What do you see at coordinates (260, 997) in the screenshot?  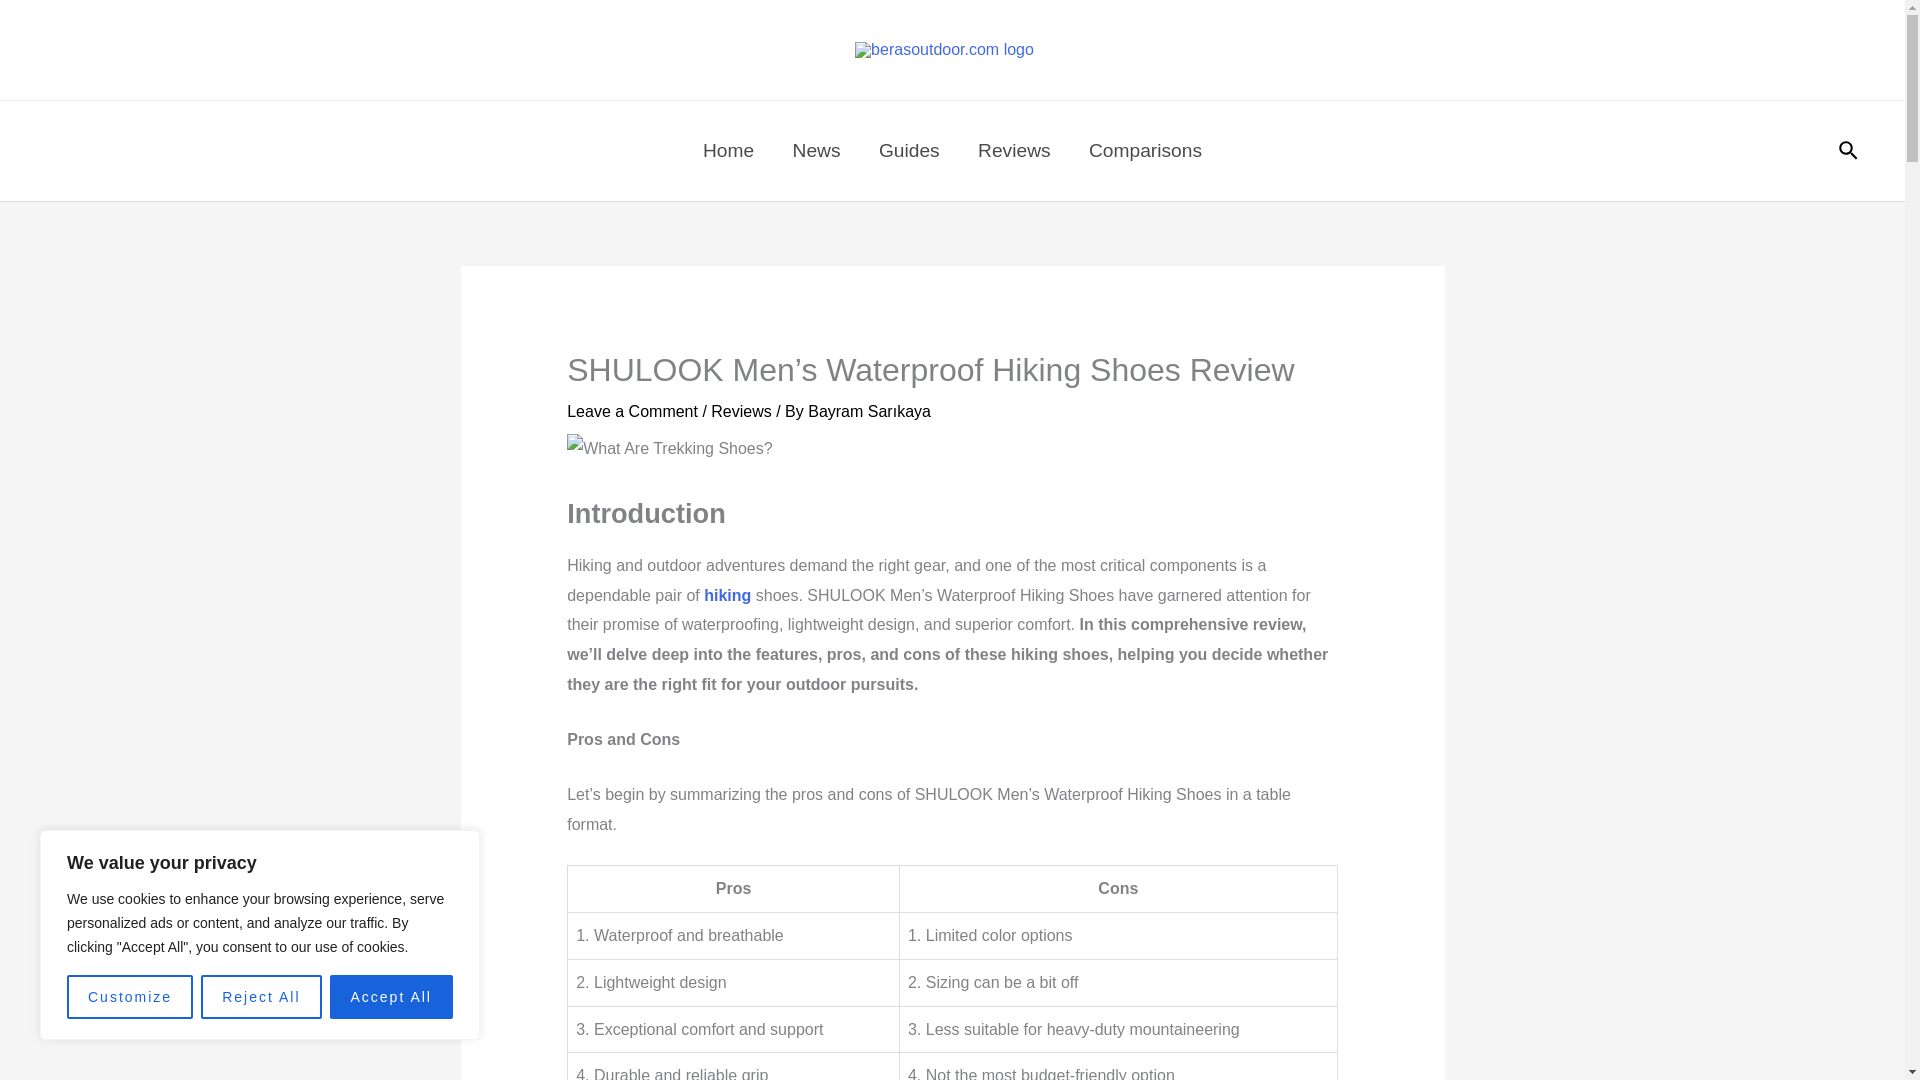 I see `Reject All` at bounding box center [260, 997].